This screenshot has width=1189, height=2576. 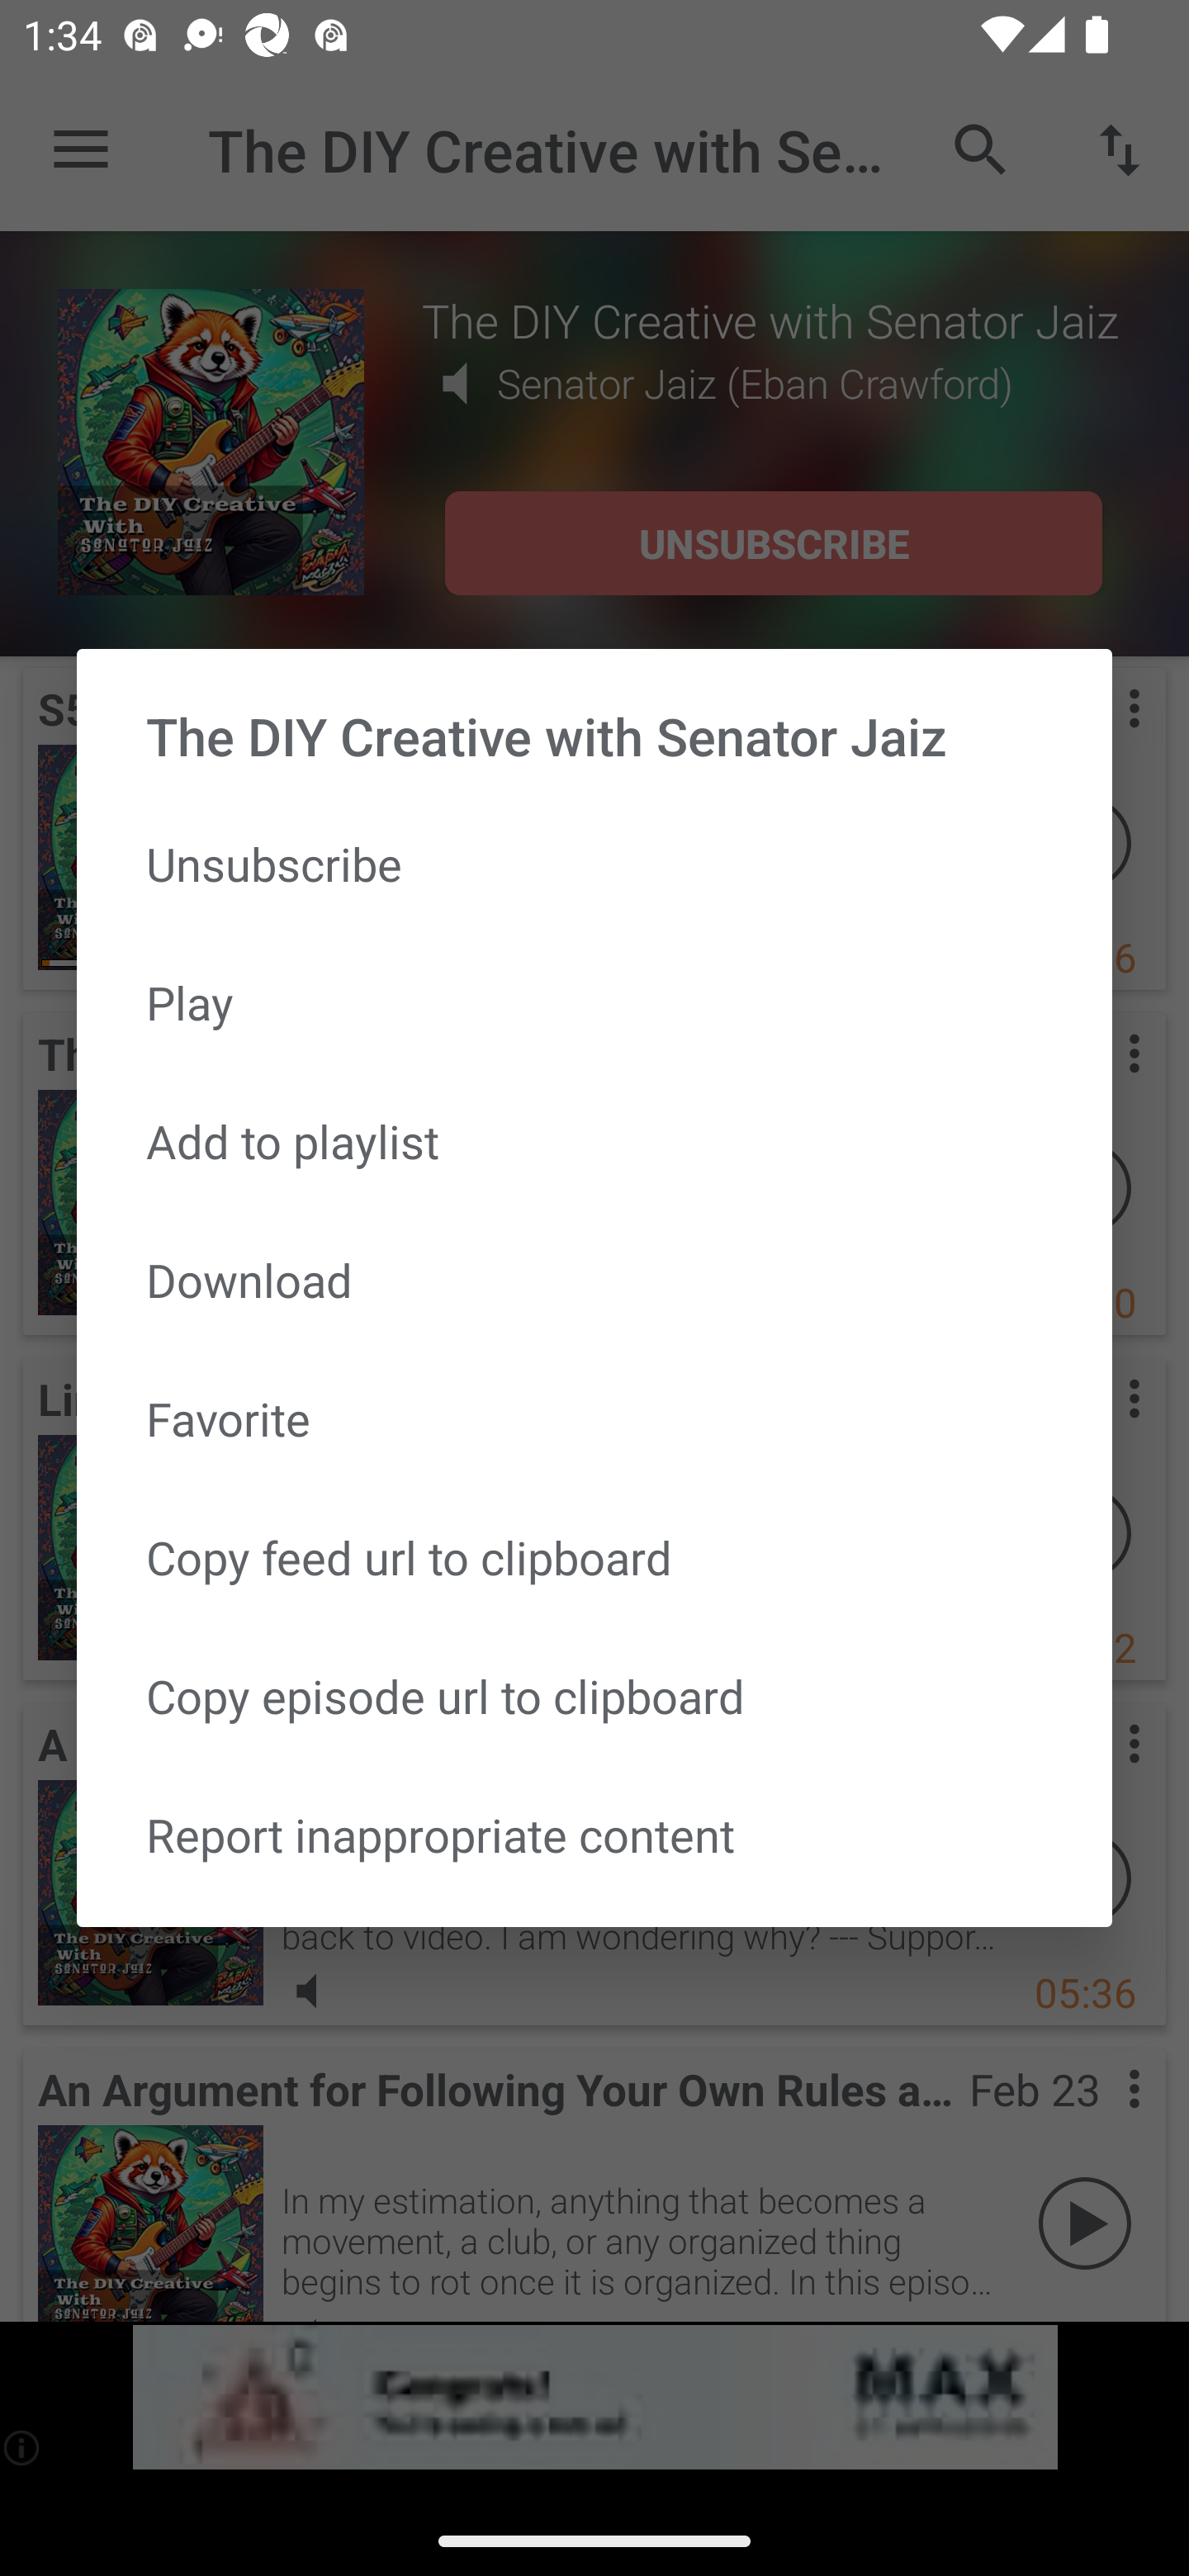 What do you see at coordinates (594, 862) in the screenshot?
I see `Unsubscribe` at bounding box center [594, 862].